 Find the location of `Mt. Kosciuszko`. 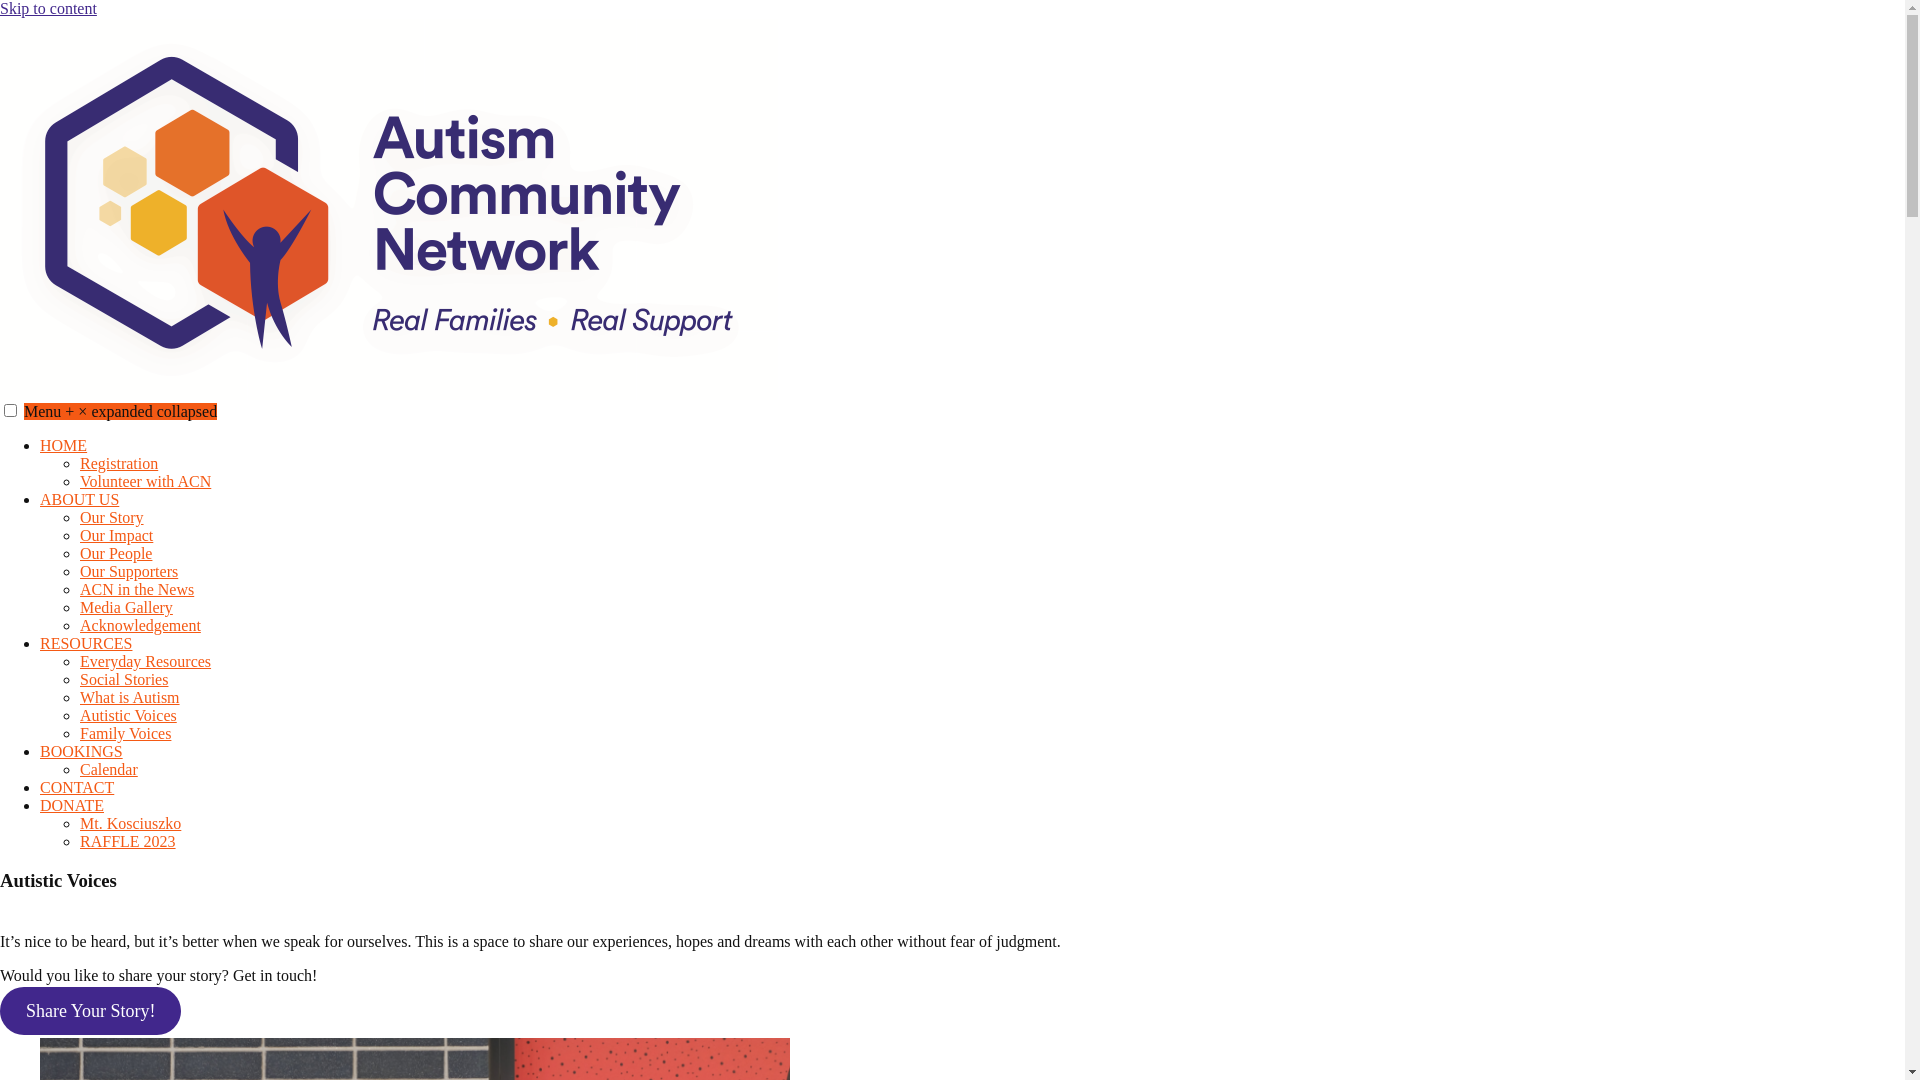

Mt. Kosciuszko is located at coordinates (130, 824).